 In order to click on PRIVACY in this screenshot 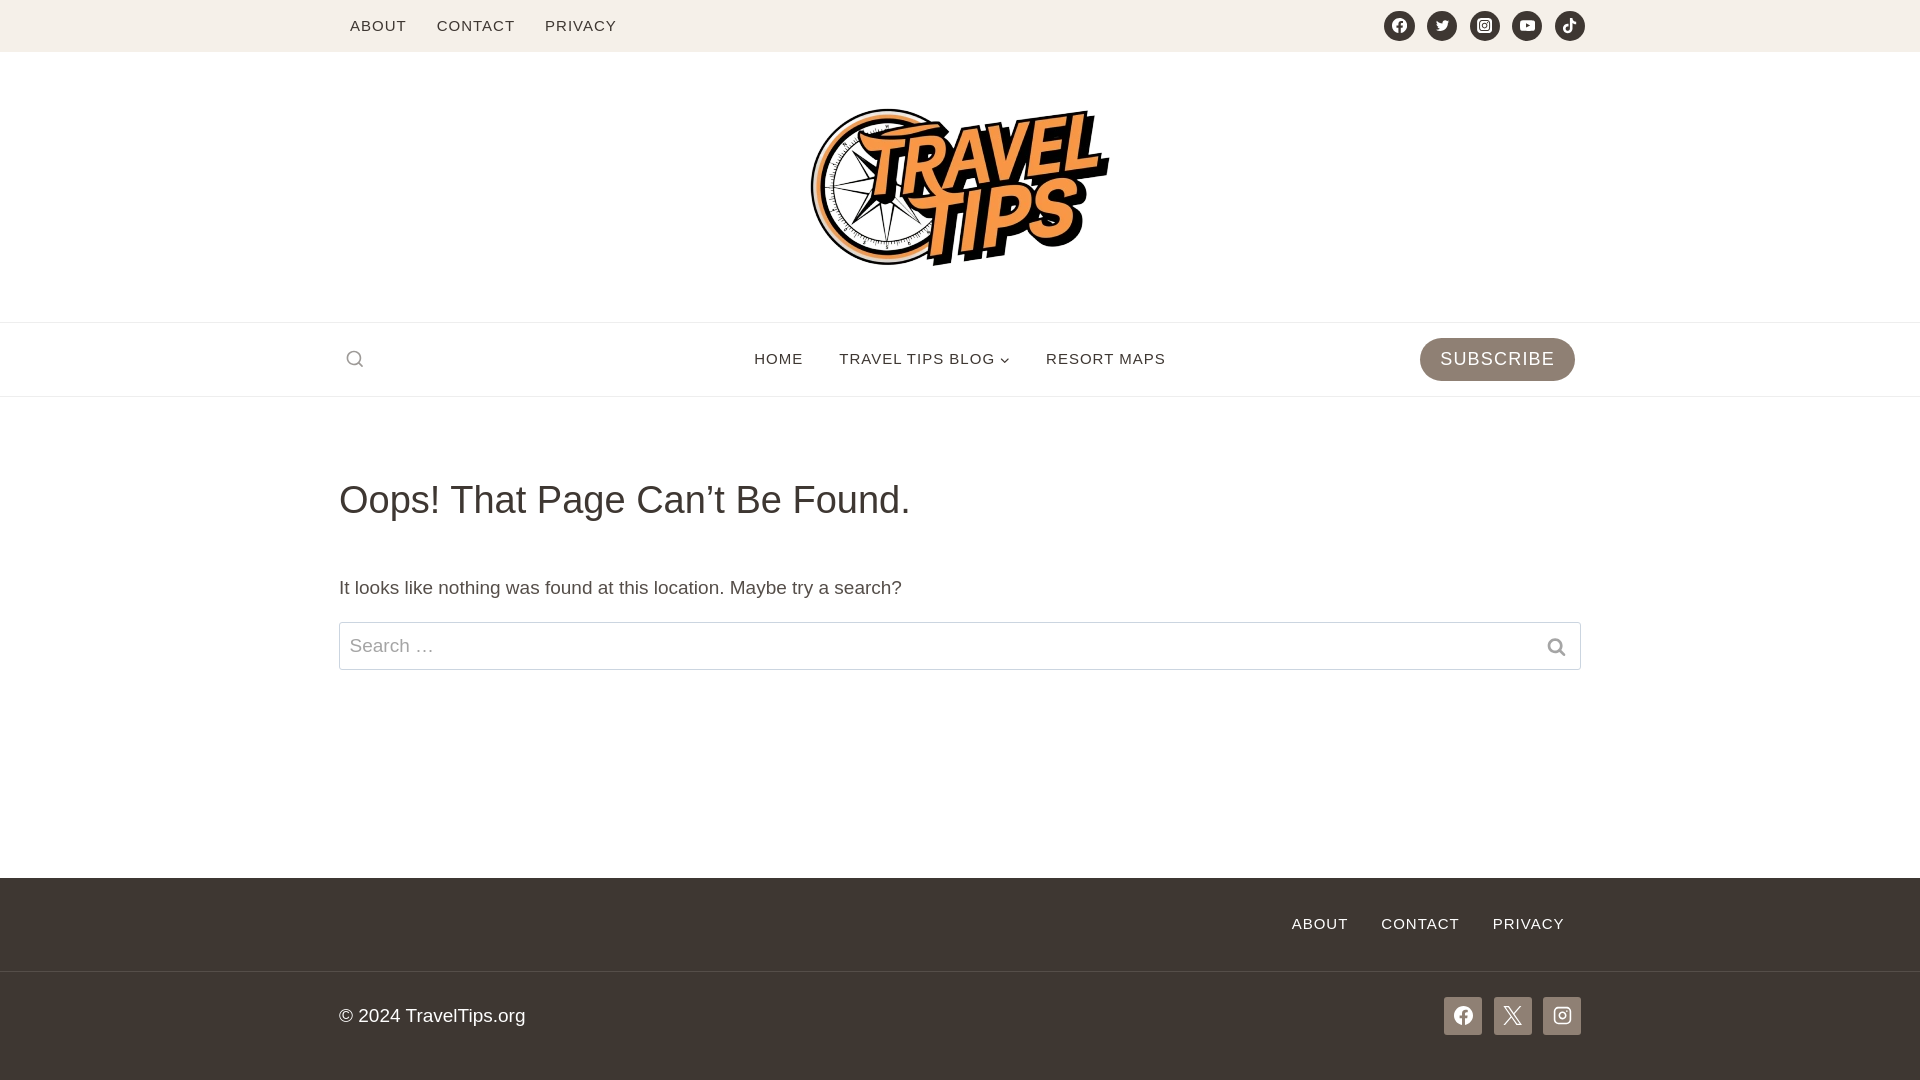, I will do `click(580, 26)`.